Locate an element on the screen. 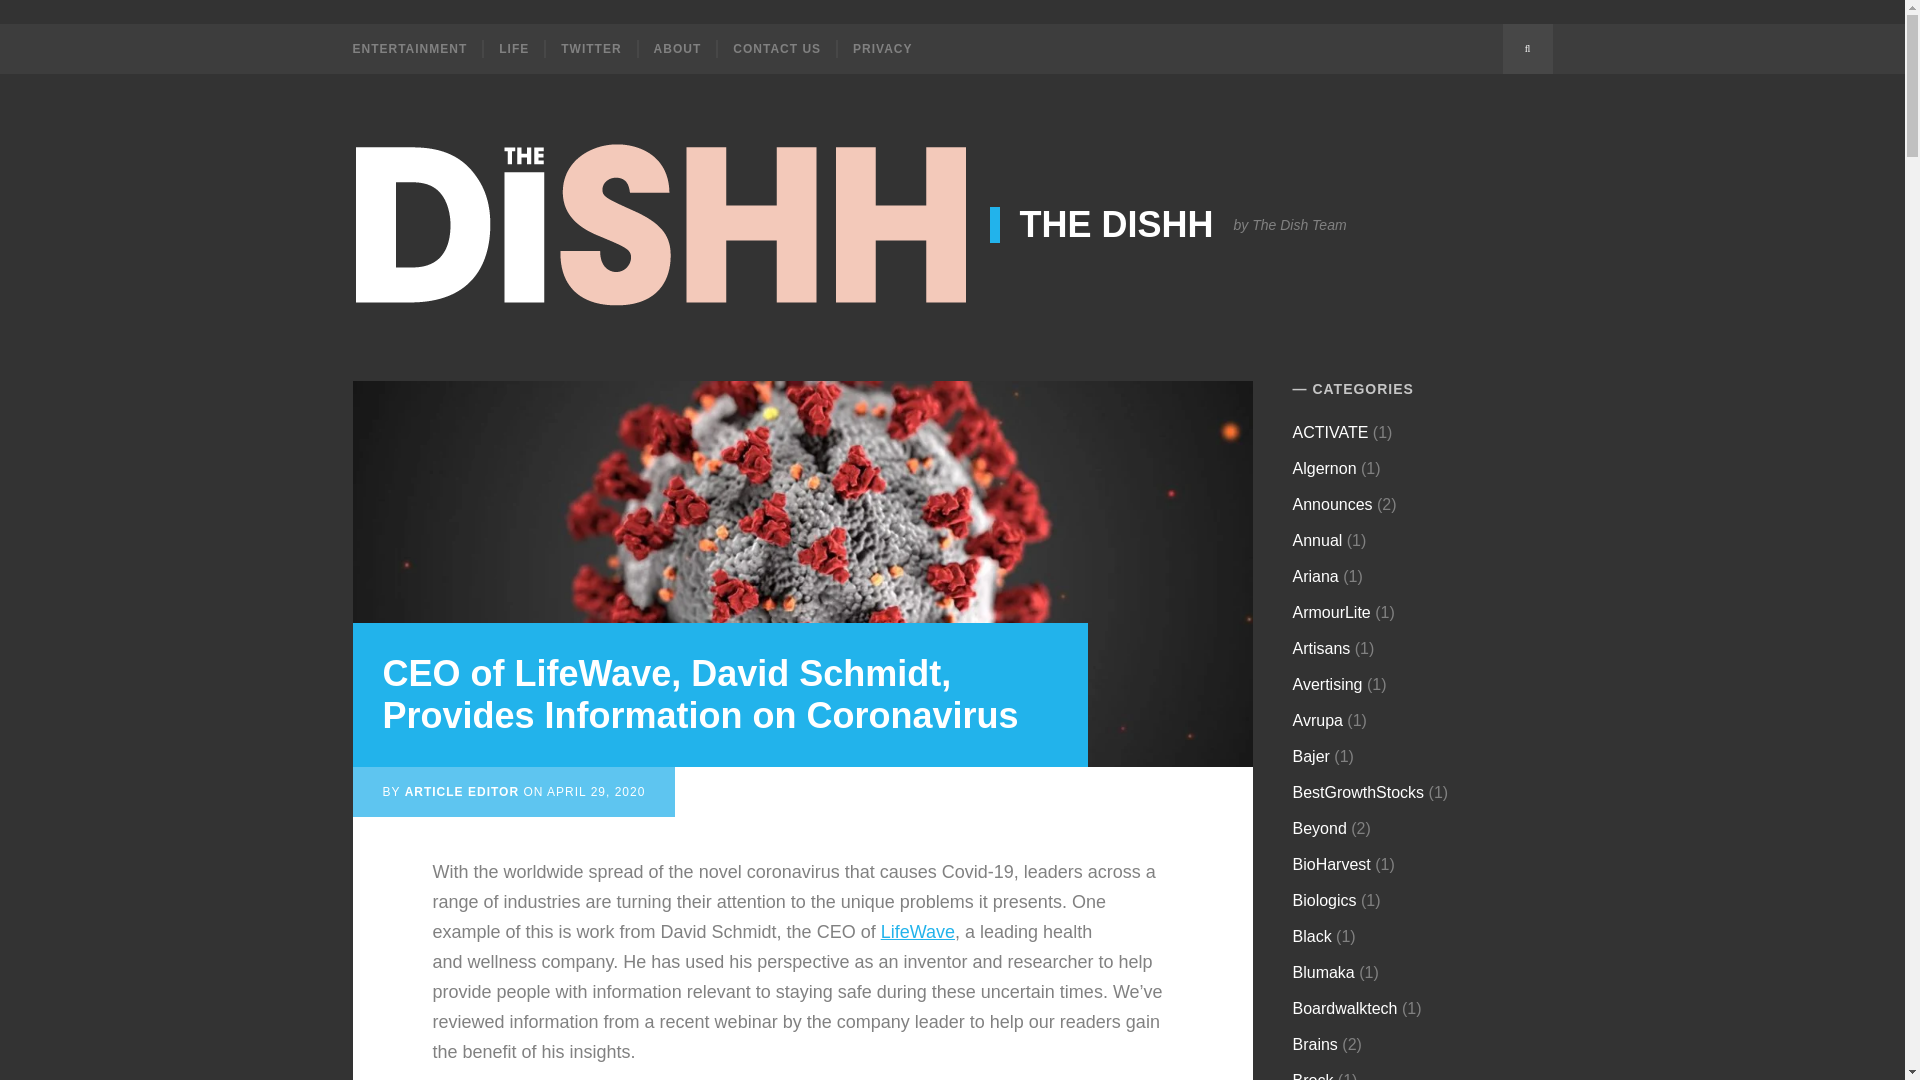 The image size is (1920, 1080). ABOUT is located at coordinates (676, 48).